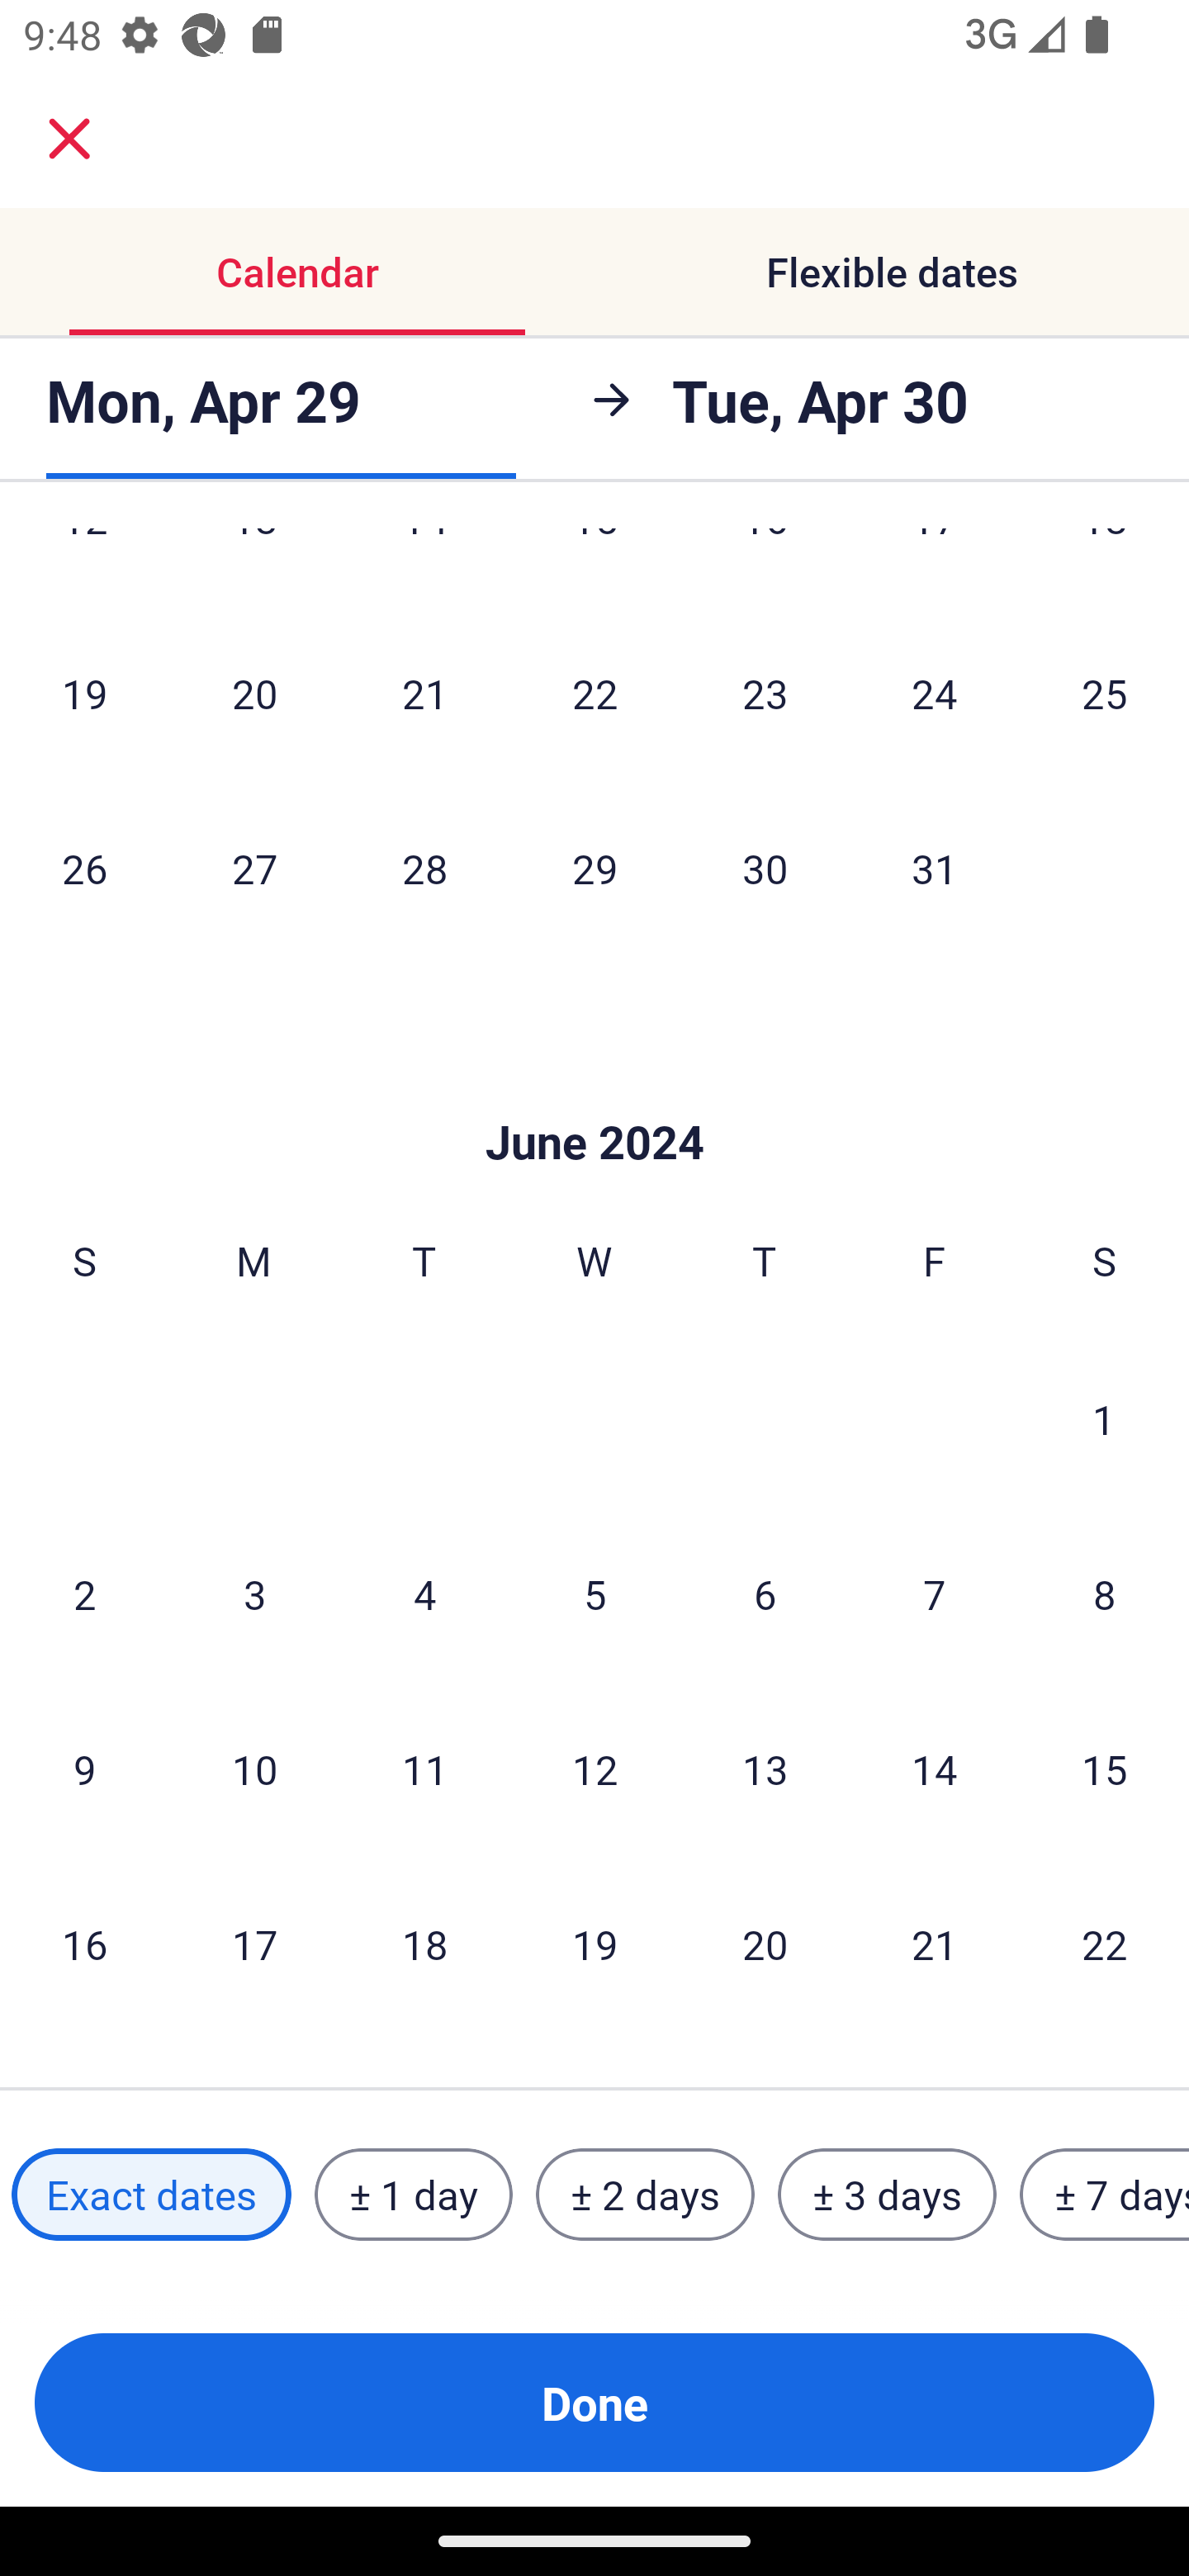  Describe the element at coordinates (765, 1944) in the screenshot. I see `20 Thursday, June 20, 2024` at that location.